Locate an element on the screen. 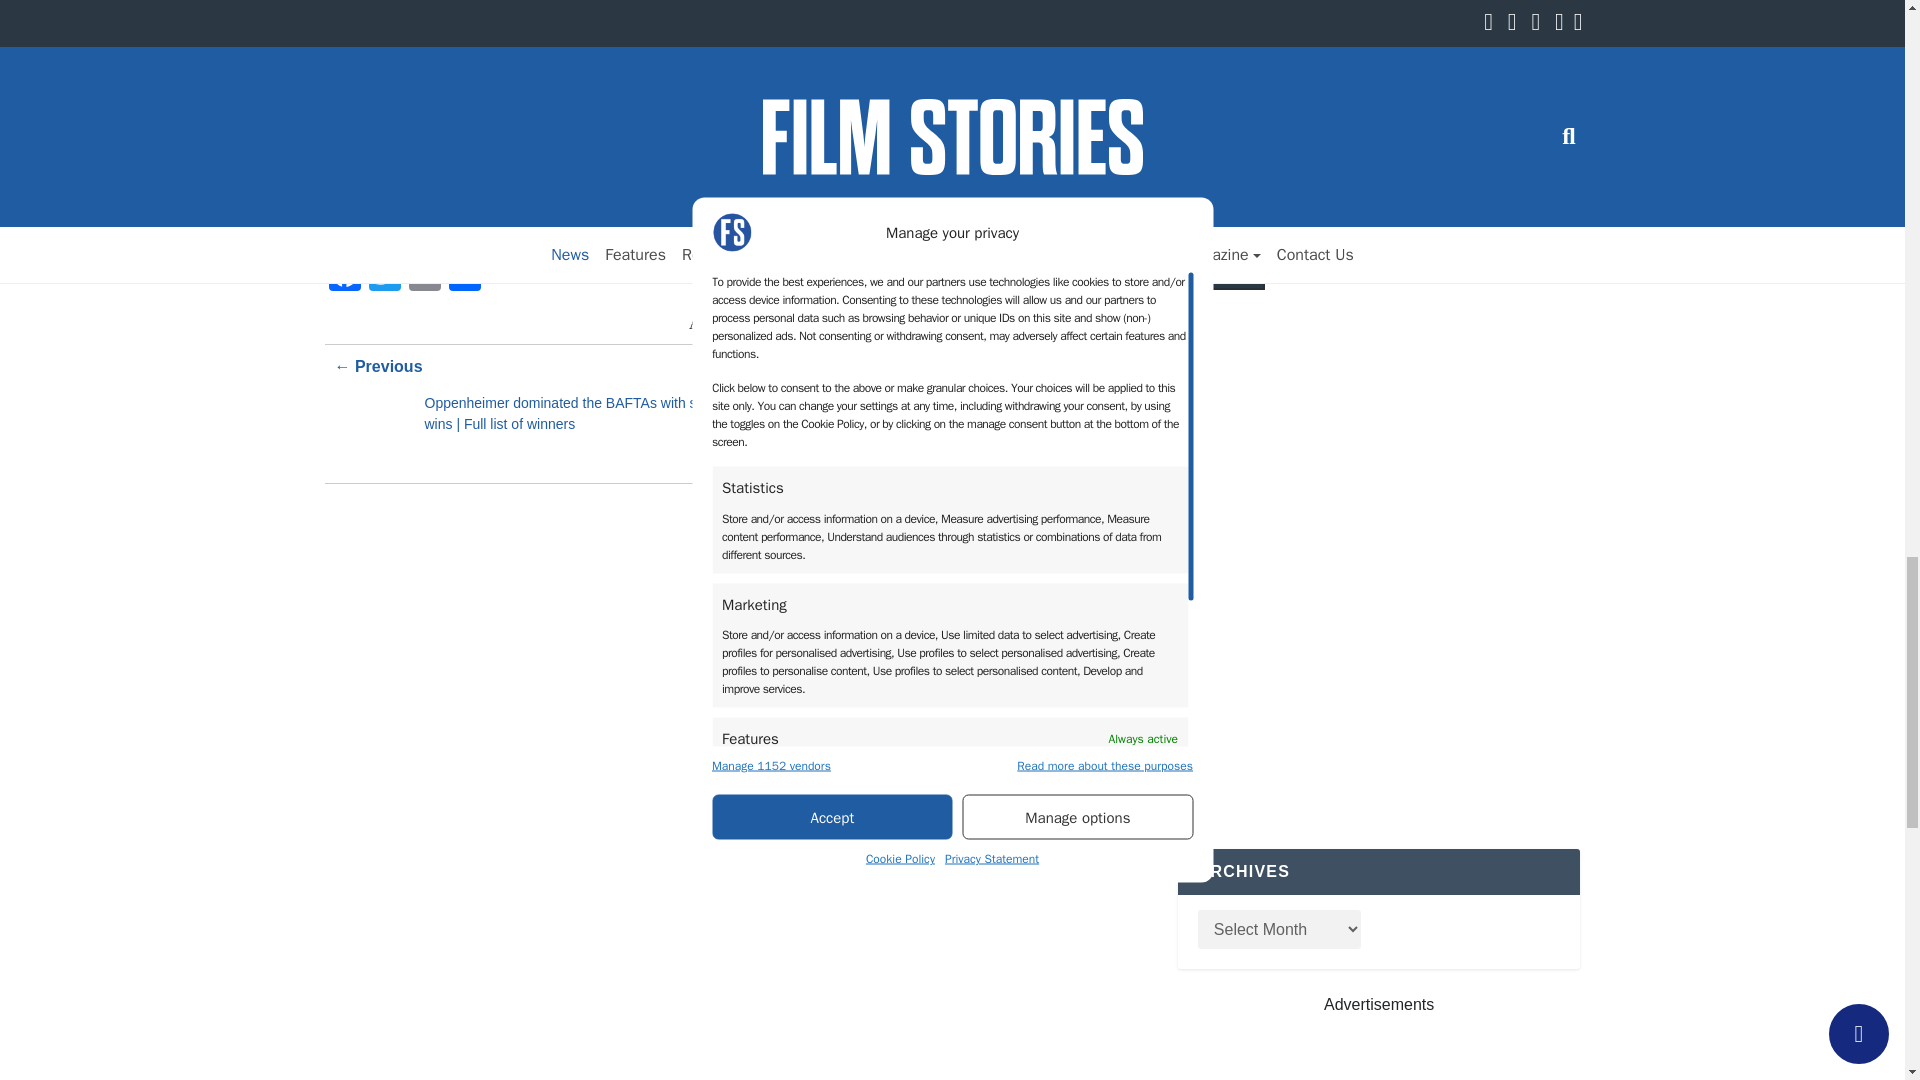 Image resolution: width=1920 pixels, height=1080 pixels. Subscribe is located at coordinates (1222, 275).